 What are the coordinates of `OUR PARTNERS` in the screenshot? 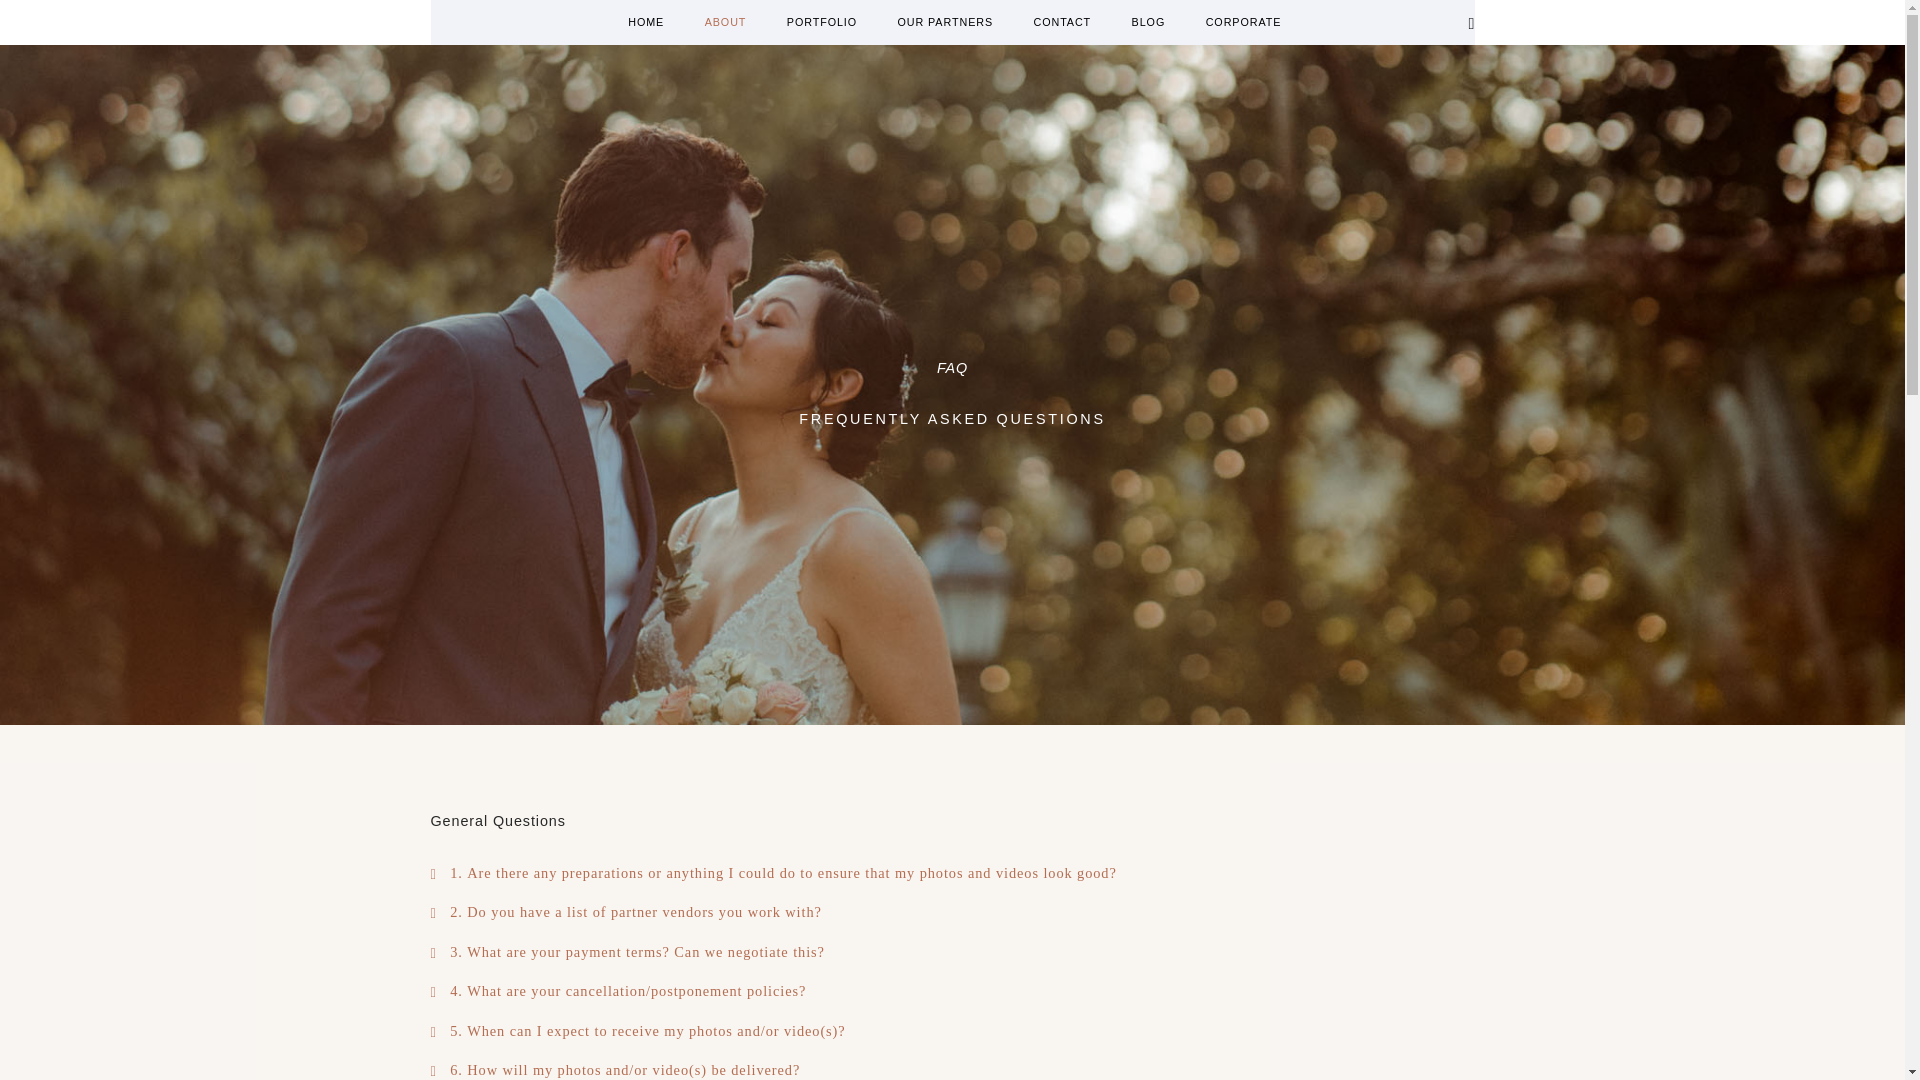 It's located at (1050, 24).